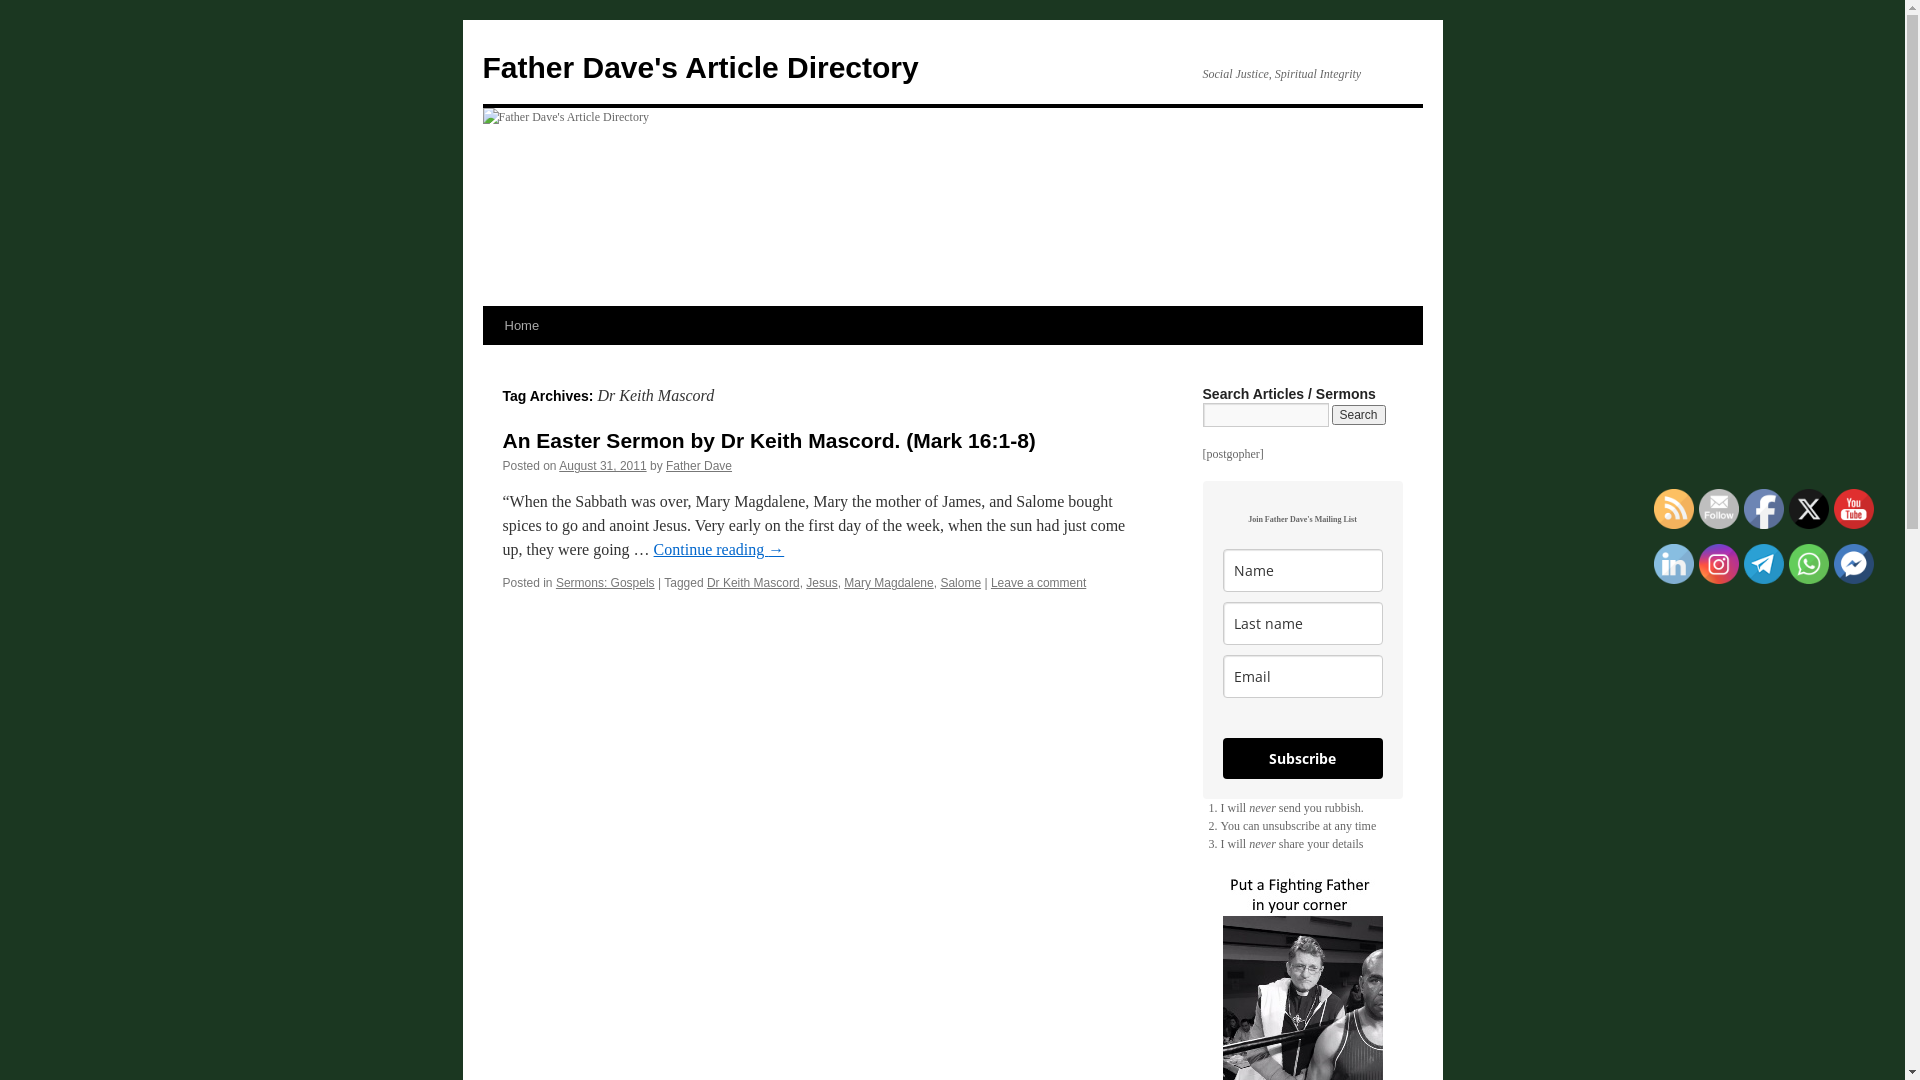 This screenshot has width=1920, height=1080. What do you see at coordinates (1359, 415) in the screenshot?
I see `Search` at bounding box center [1359, 415].